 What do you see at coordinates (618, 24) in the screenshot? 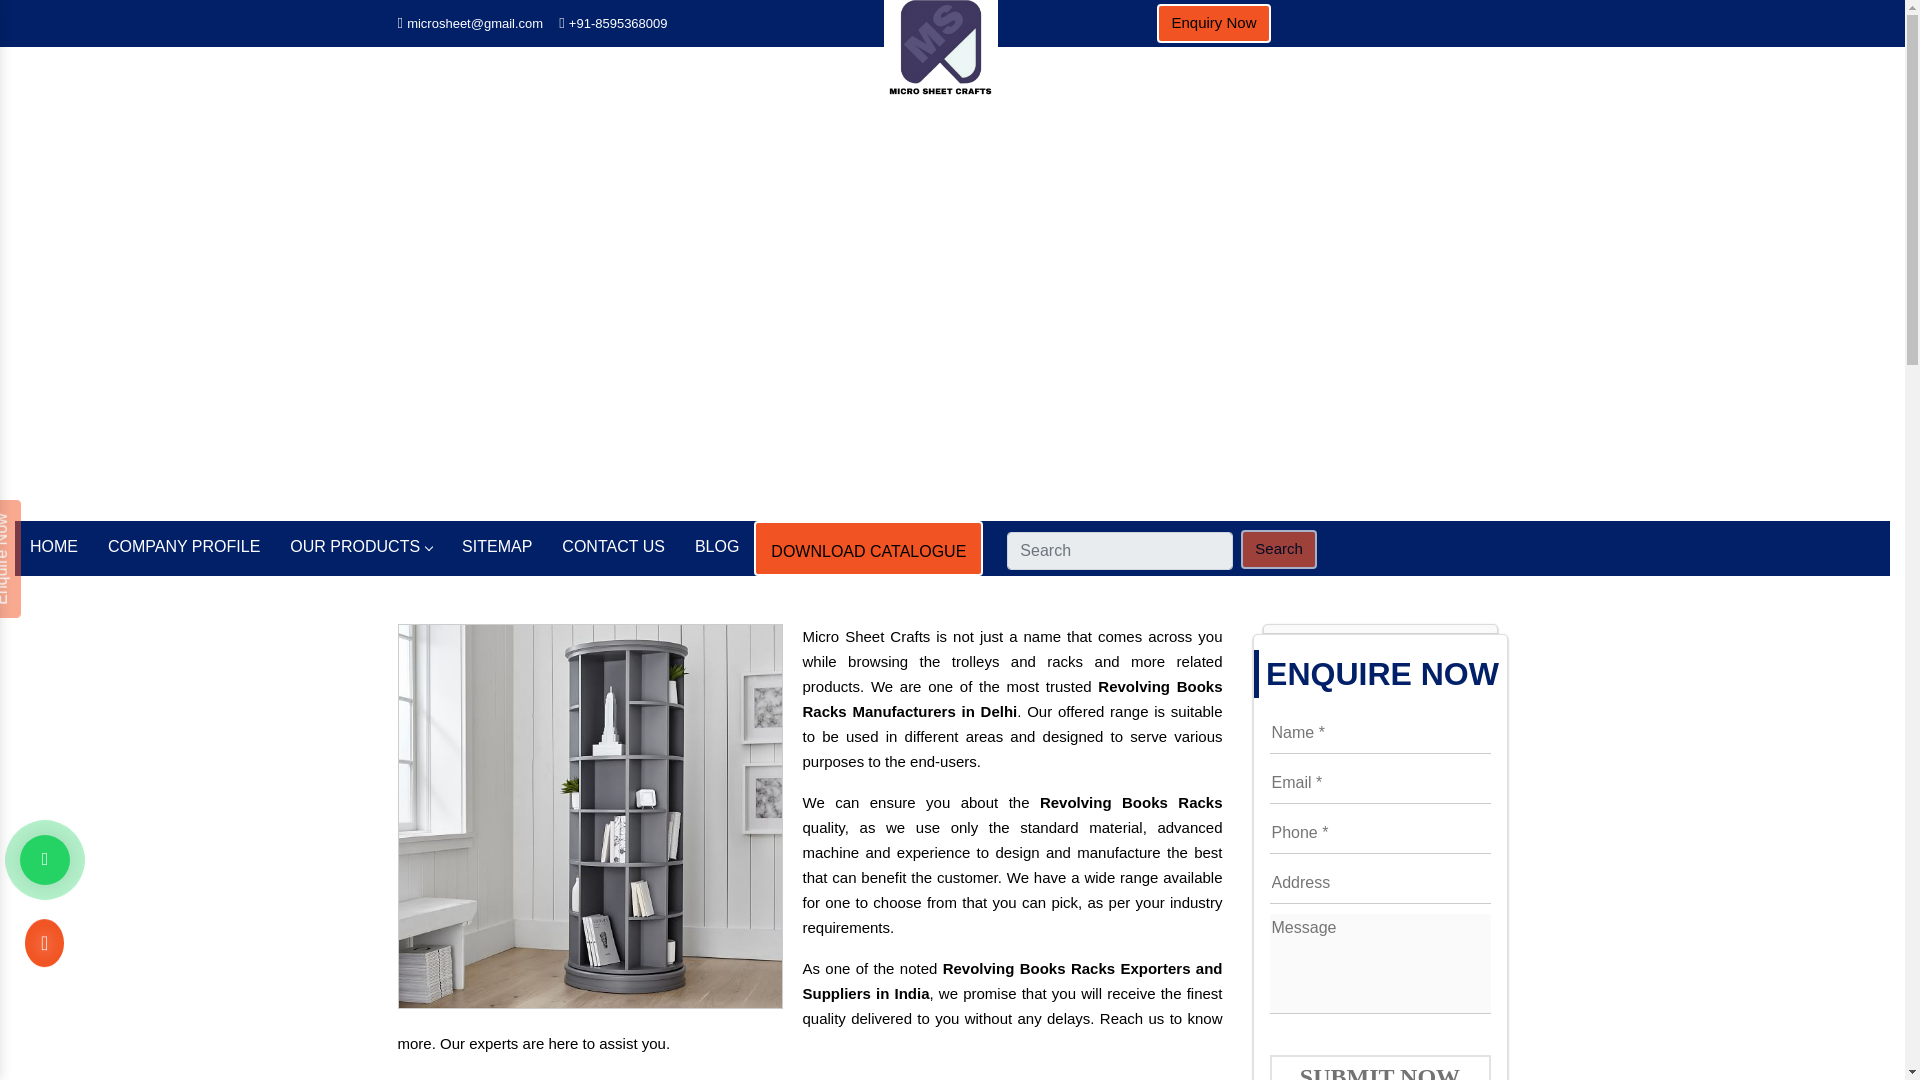
I see `8595368009` at bounding box center [618, 24].